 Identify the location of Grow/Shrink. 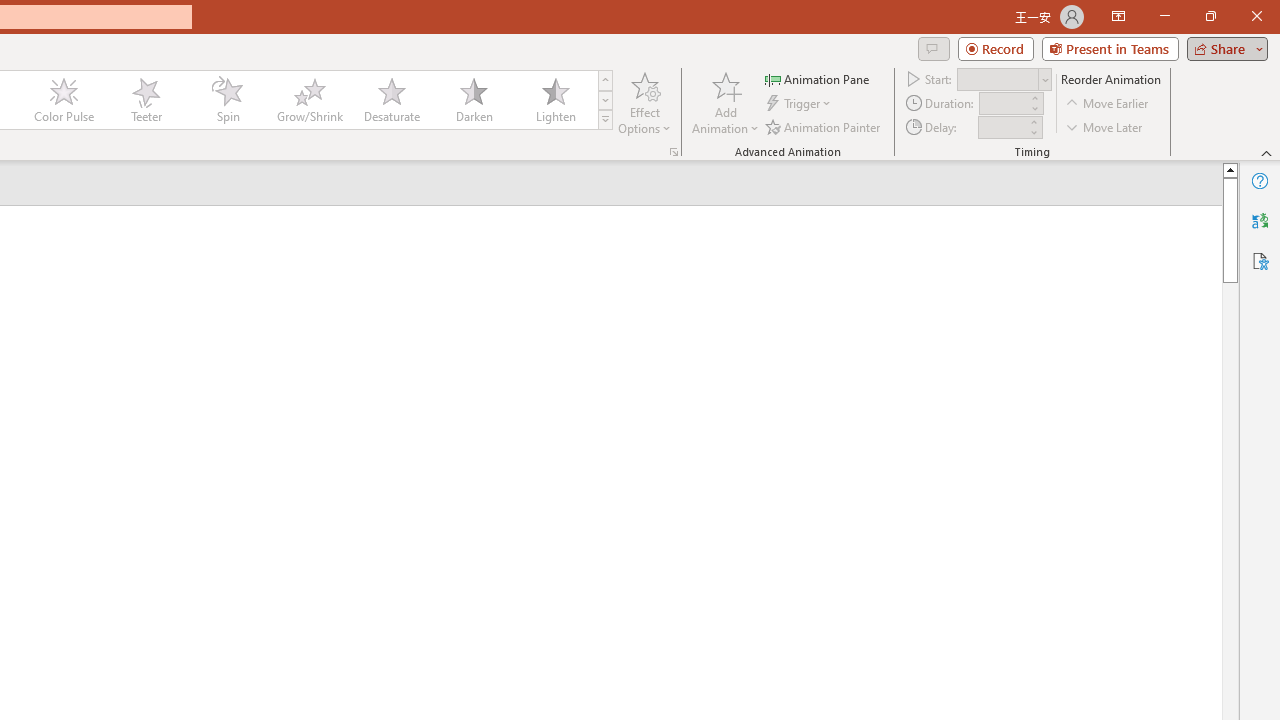
(309, 100).